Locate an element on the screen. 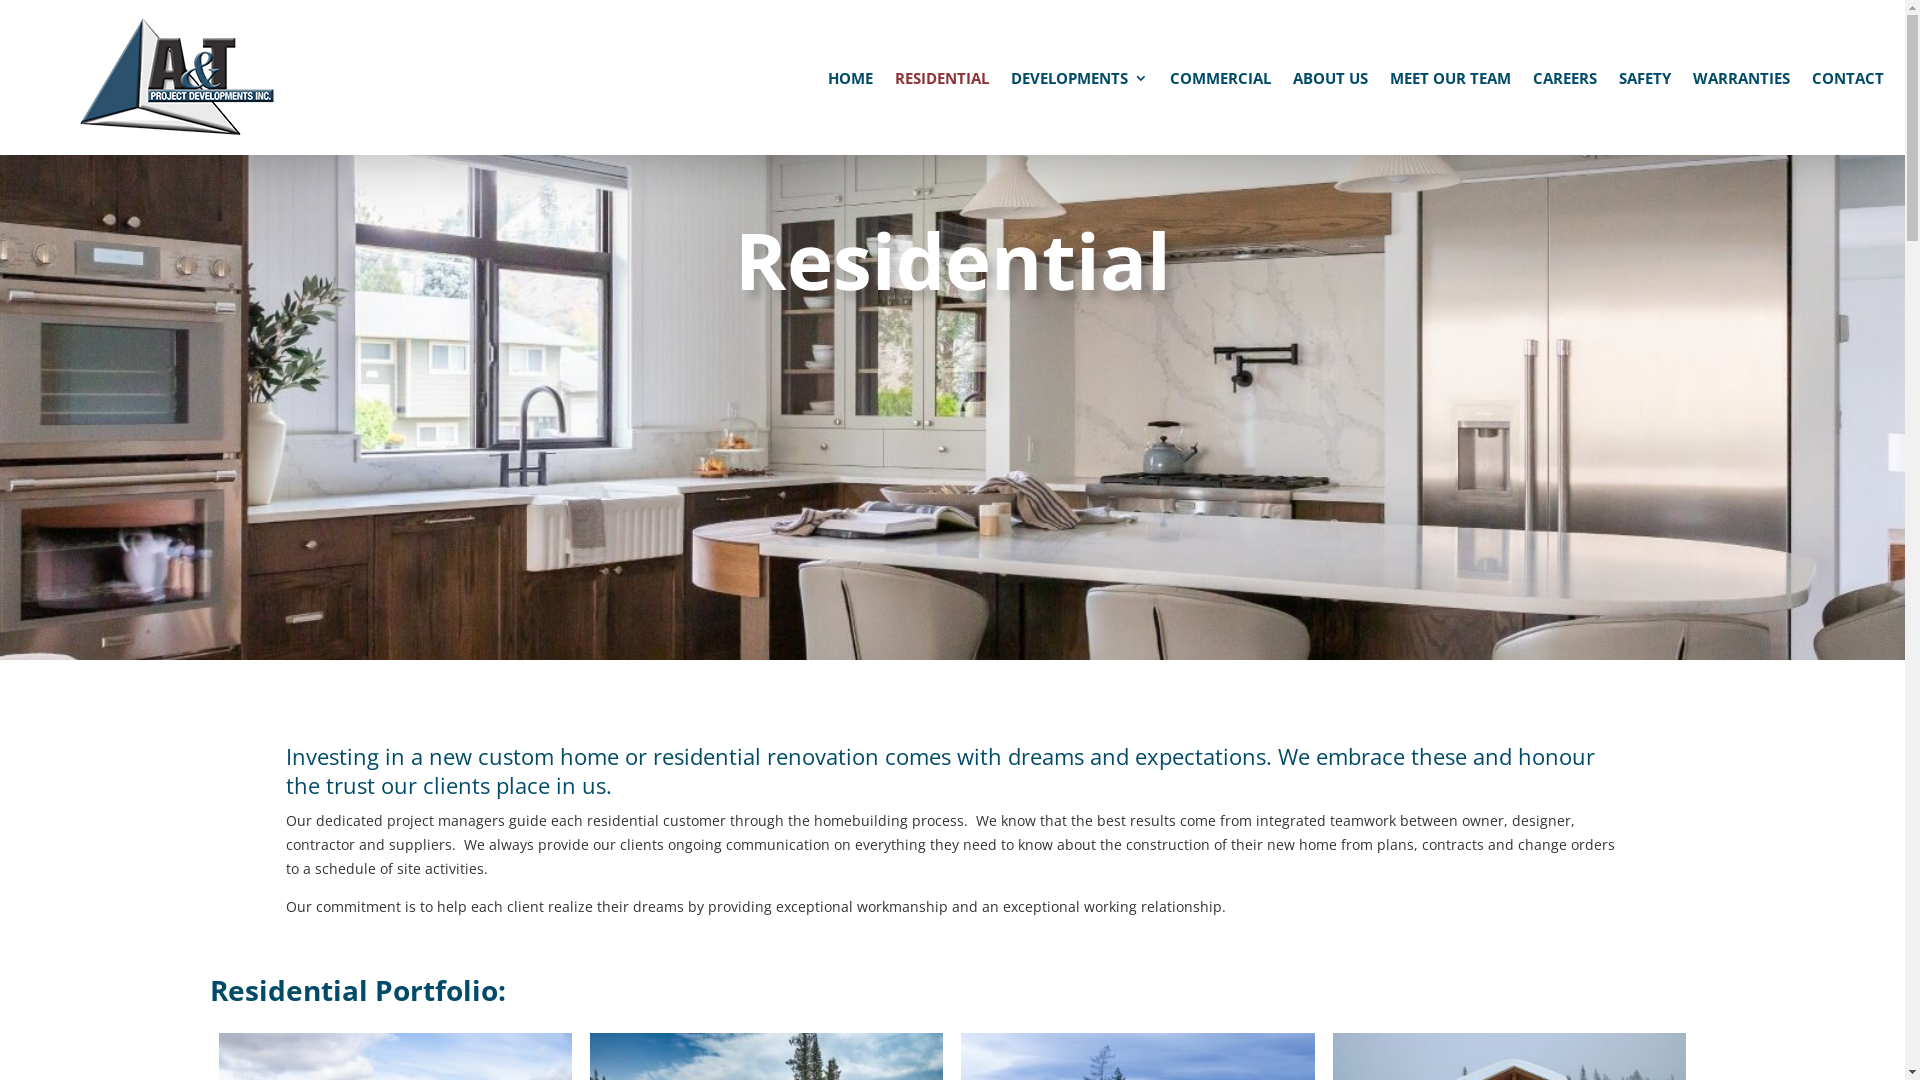 The width and height of the screenshot is (1920, 1080). MEET OUR TEAM is located at coordinates (1450, 82).